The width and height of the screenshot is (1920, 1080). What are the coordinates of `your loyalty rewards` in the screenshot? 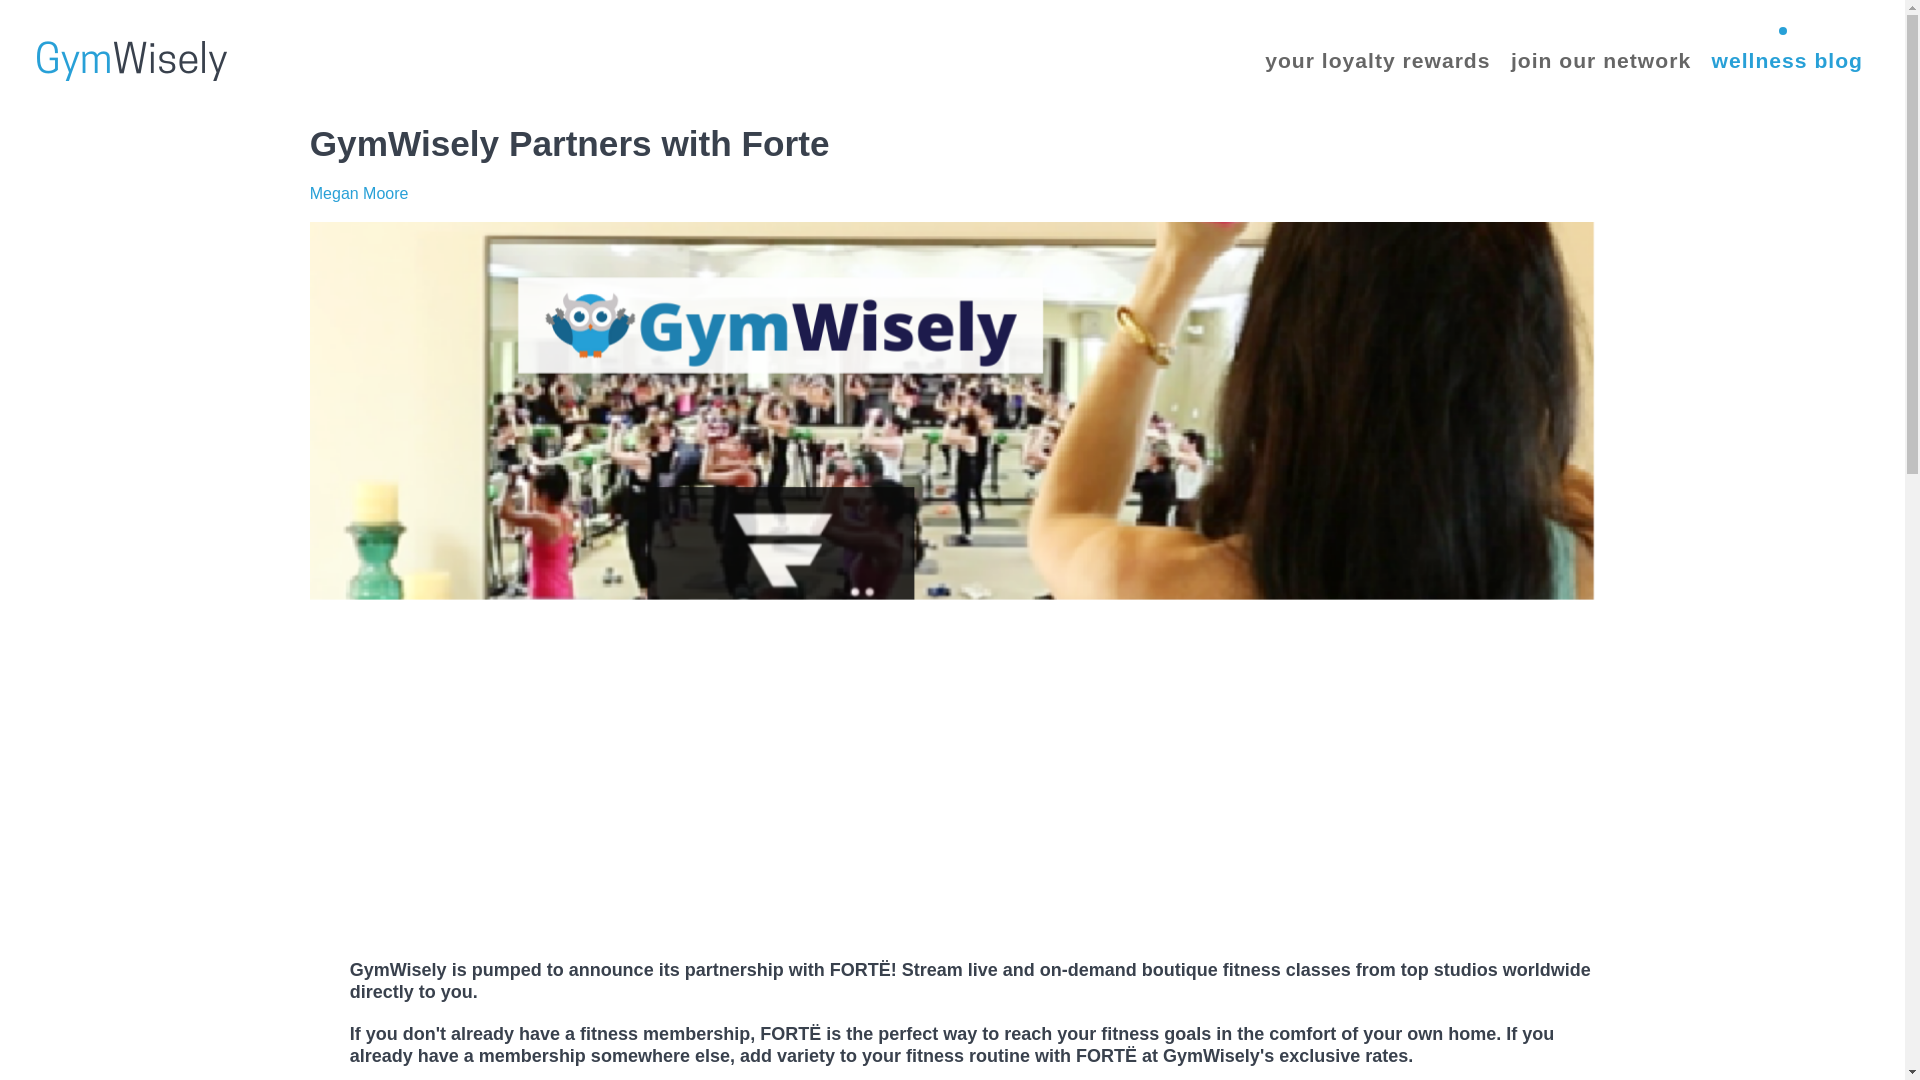 It's located at (1377, 58).